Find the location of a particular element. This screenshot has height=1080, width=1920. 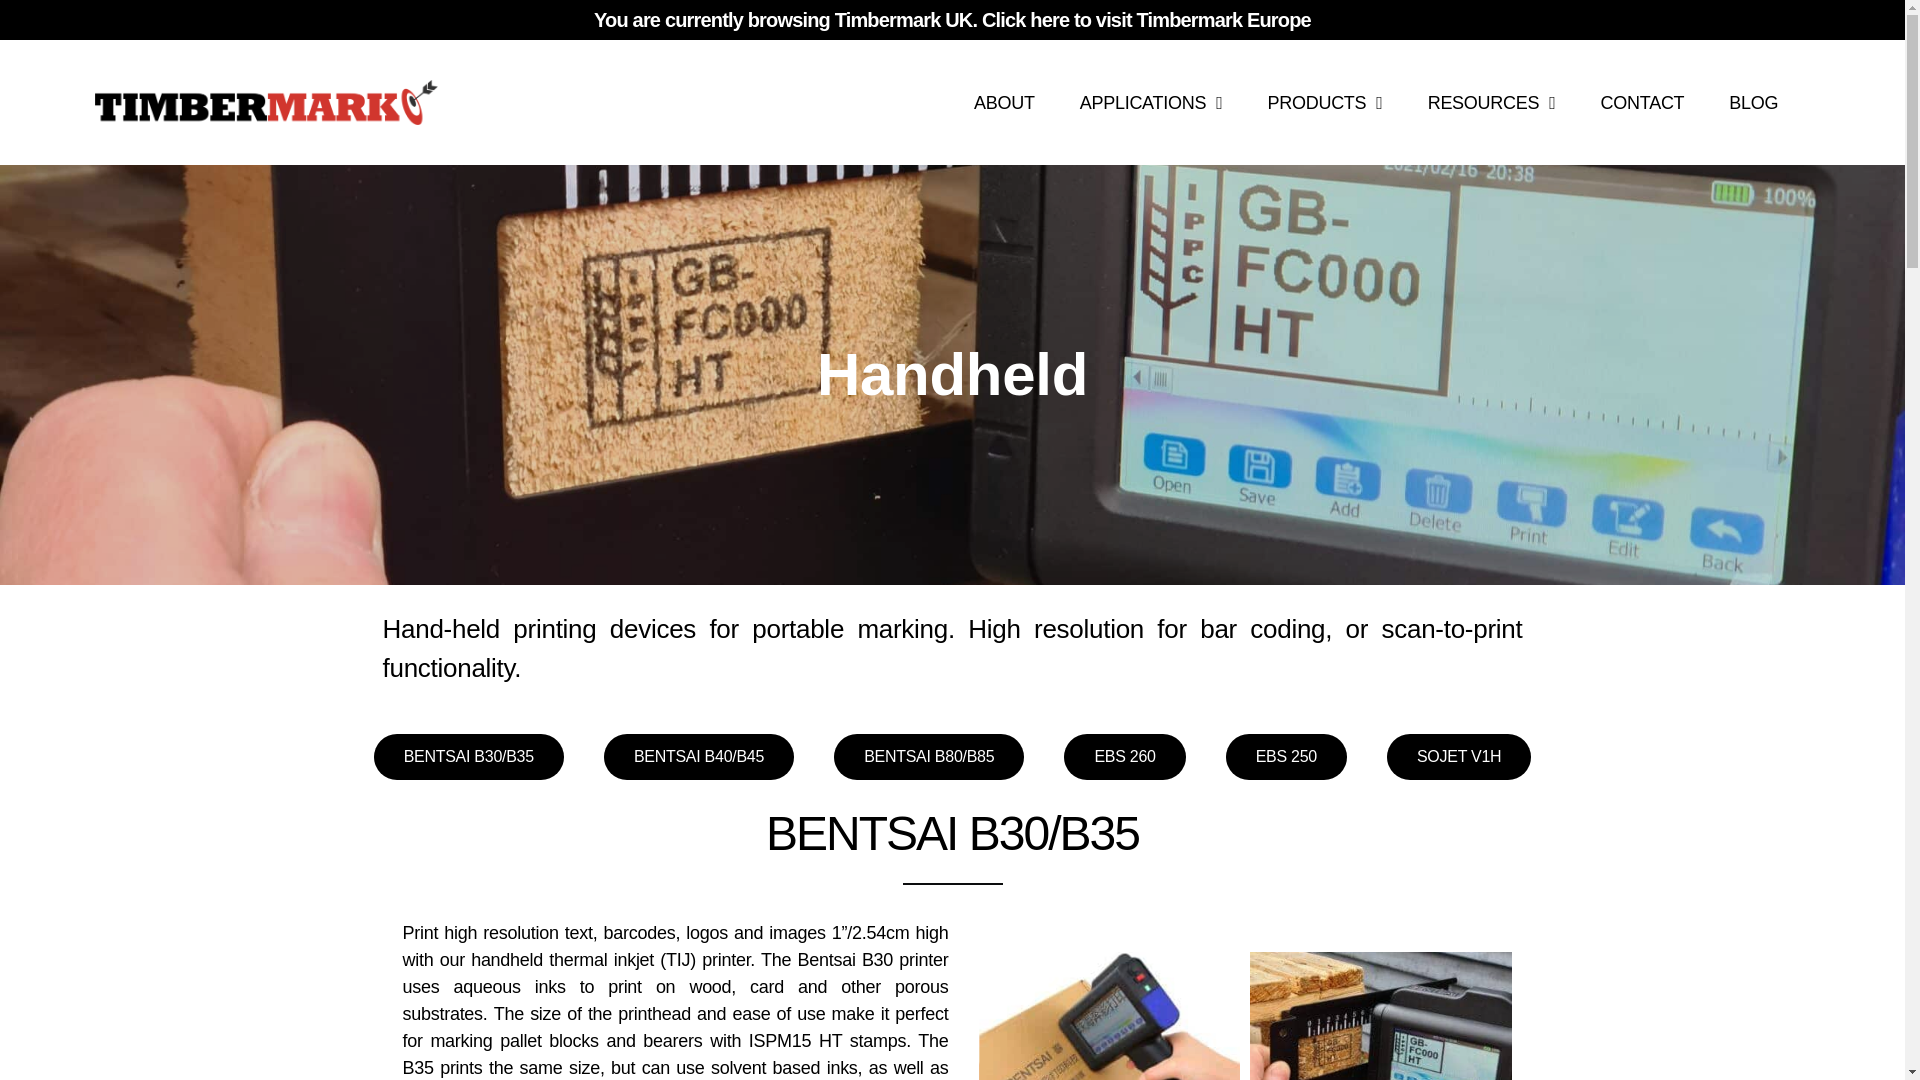

PRODUCTS is located at coordinates (1324, 102).